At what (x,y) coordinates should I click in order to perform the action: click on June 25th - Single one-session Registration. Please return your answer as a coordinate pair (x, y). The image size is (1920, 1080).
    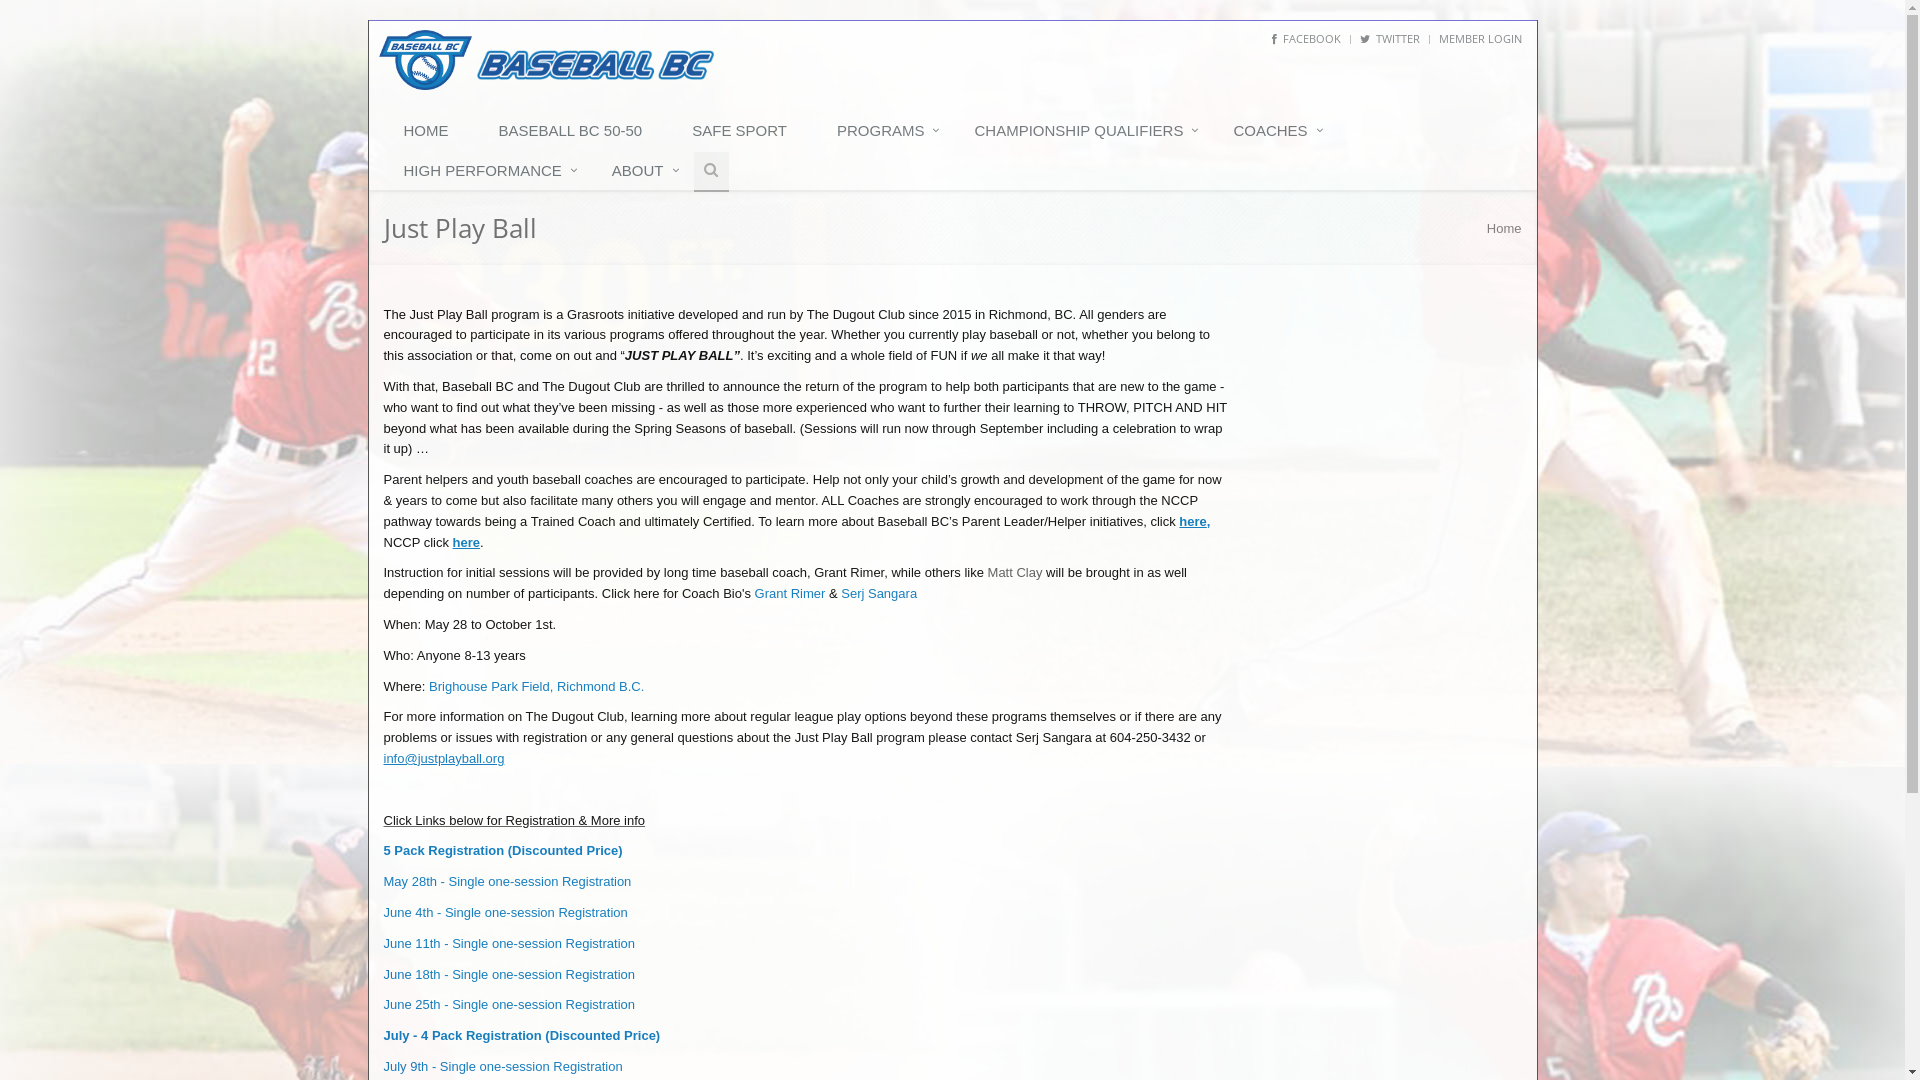
    Looking at the image, I should click on (510, 1004).